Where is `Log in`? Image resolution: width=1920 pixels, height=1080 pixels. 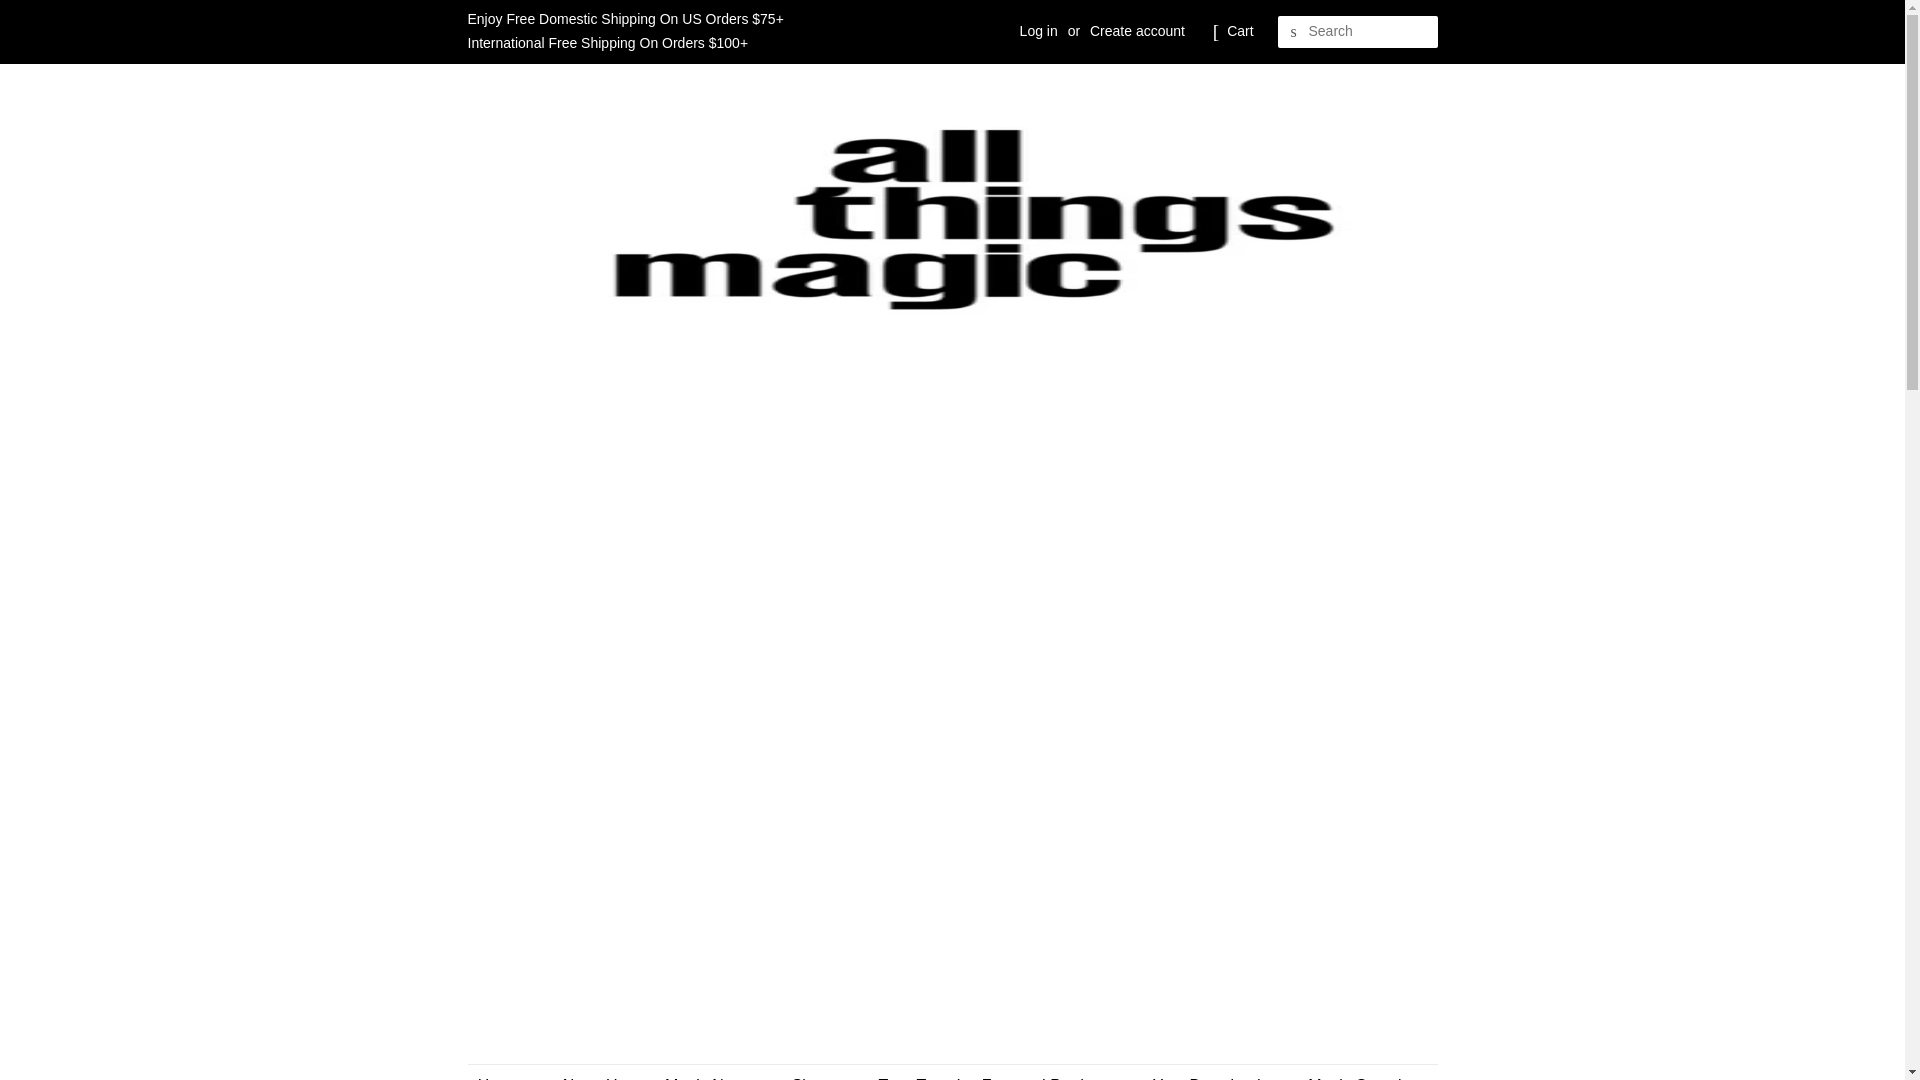 Log in is located at coordinates (1038, 30).